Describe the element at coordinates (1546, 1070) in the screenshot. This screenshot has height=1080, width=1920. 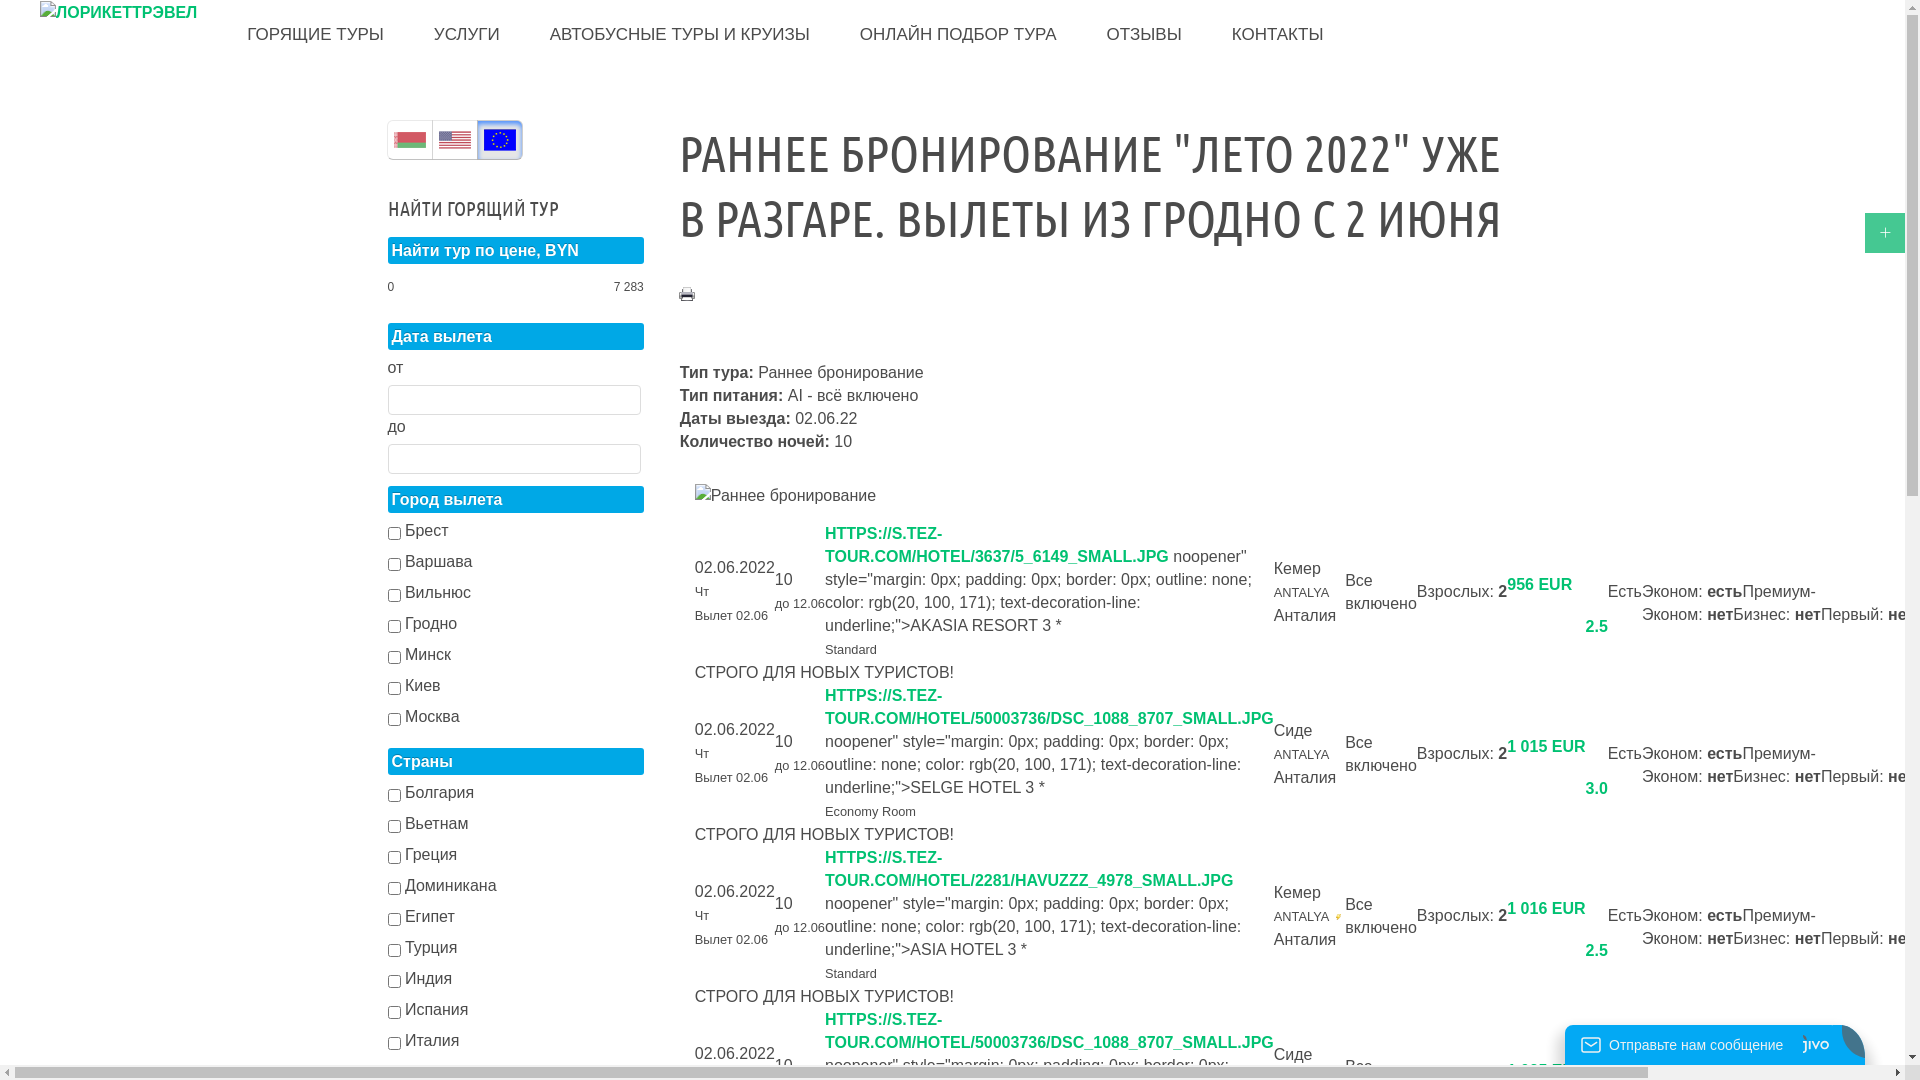
I see `1 025 EUR` at that location.